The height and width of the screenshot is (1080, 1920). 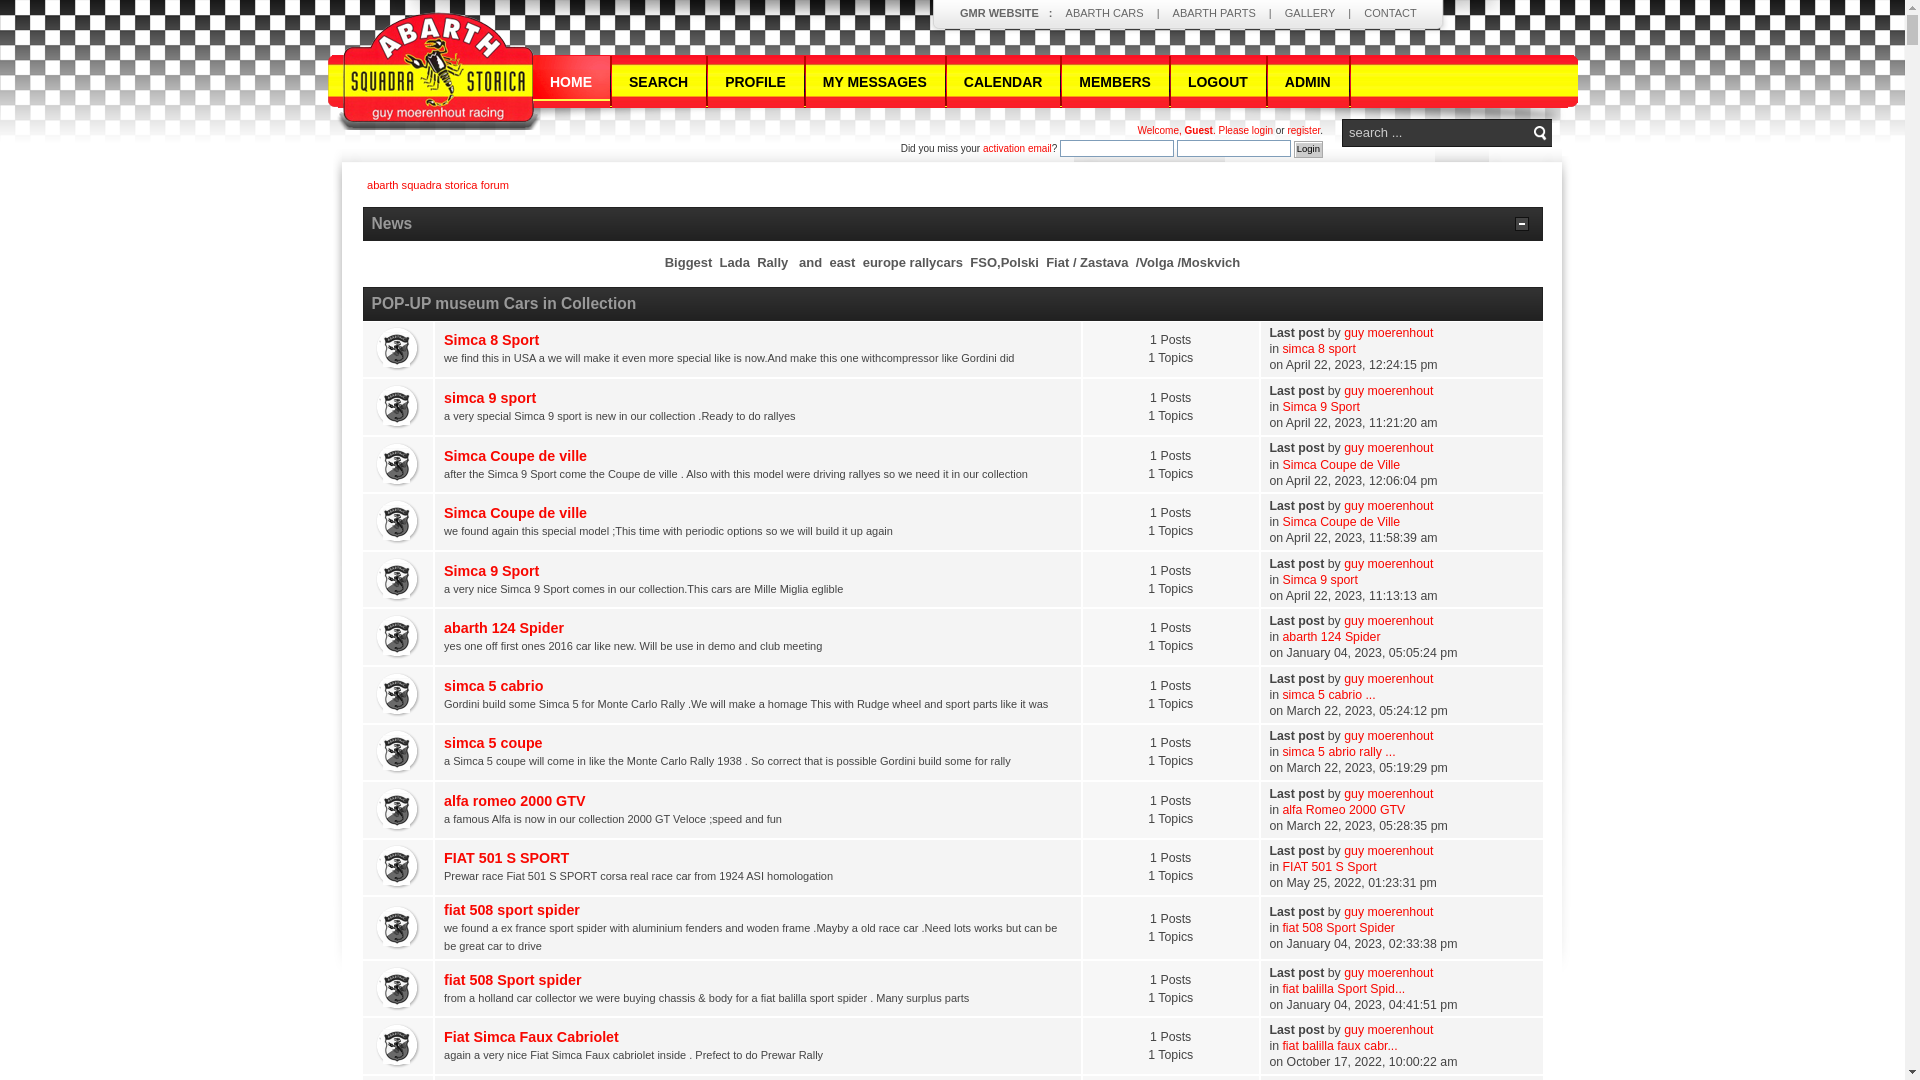 What do you see at coordinates (1018, 148) in the screenshot?
I see `activation email` at bounding box center [1018, 148].